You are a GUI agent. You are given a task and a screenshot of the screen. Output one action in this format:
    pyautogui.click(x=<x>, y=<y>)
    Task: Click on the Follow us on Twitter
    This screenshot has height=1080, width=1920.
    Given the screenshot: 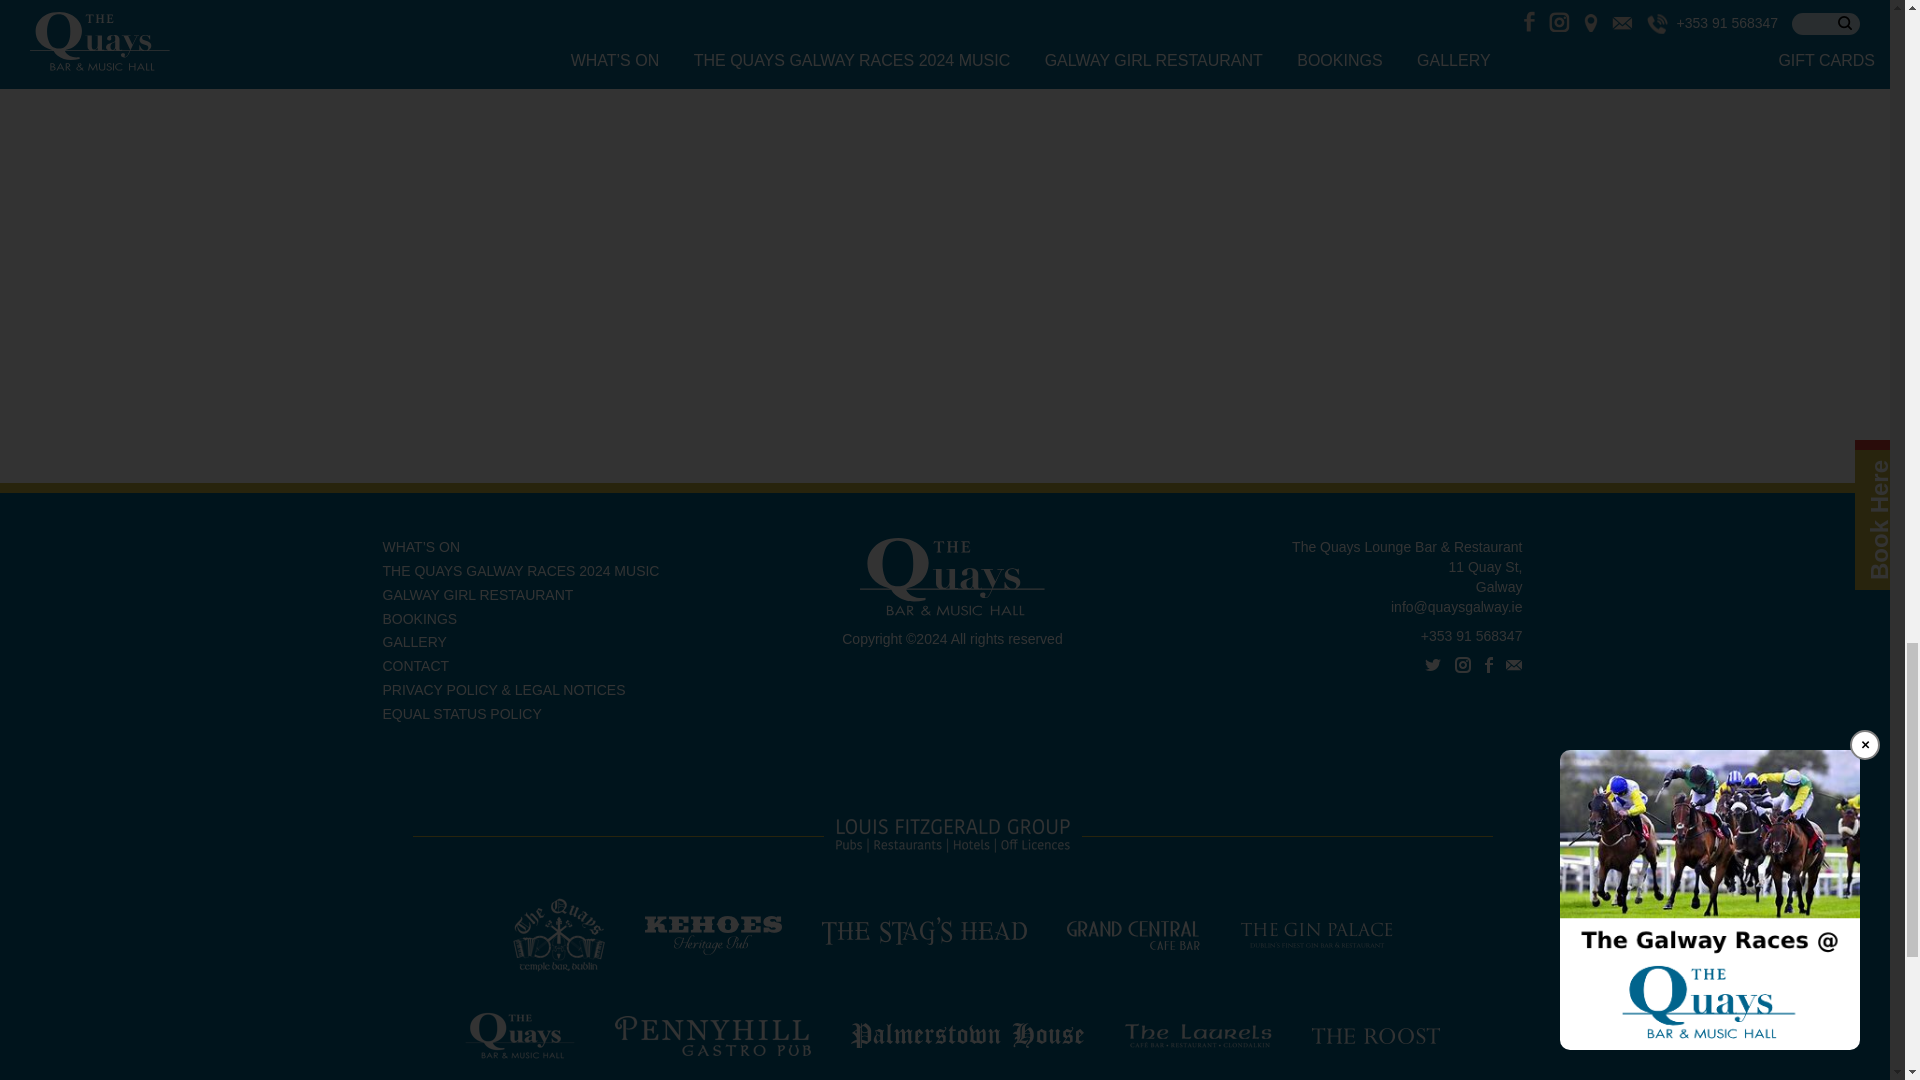 What is the action you would take?
    pyautogui.click(x=1432, y=664)
    